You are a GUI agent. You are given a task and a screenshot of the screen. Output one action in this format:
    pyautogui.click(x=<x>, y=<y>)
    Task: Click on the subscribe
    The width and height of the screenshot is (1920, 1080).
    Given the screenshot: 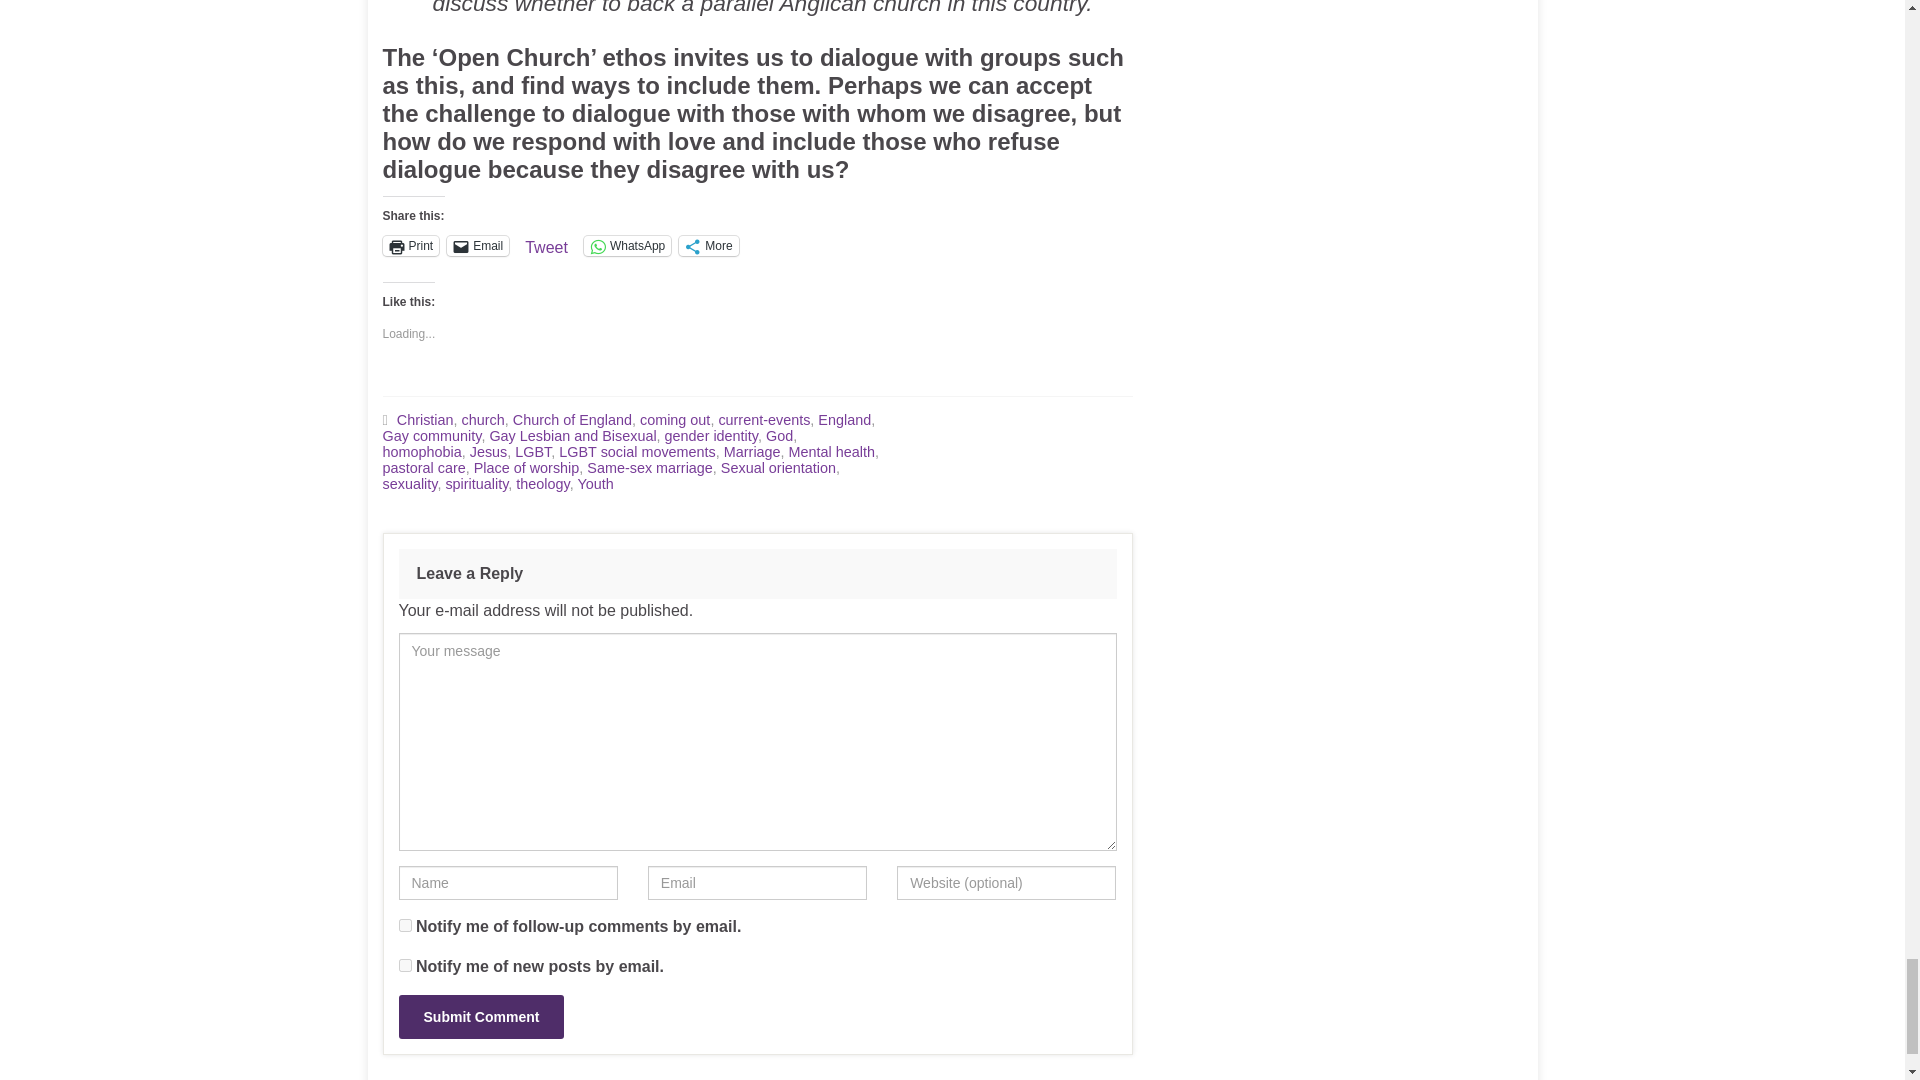 What is the action you would take?
    pyautogui.click(x=404, y=926)
    